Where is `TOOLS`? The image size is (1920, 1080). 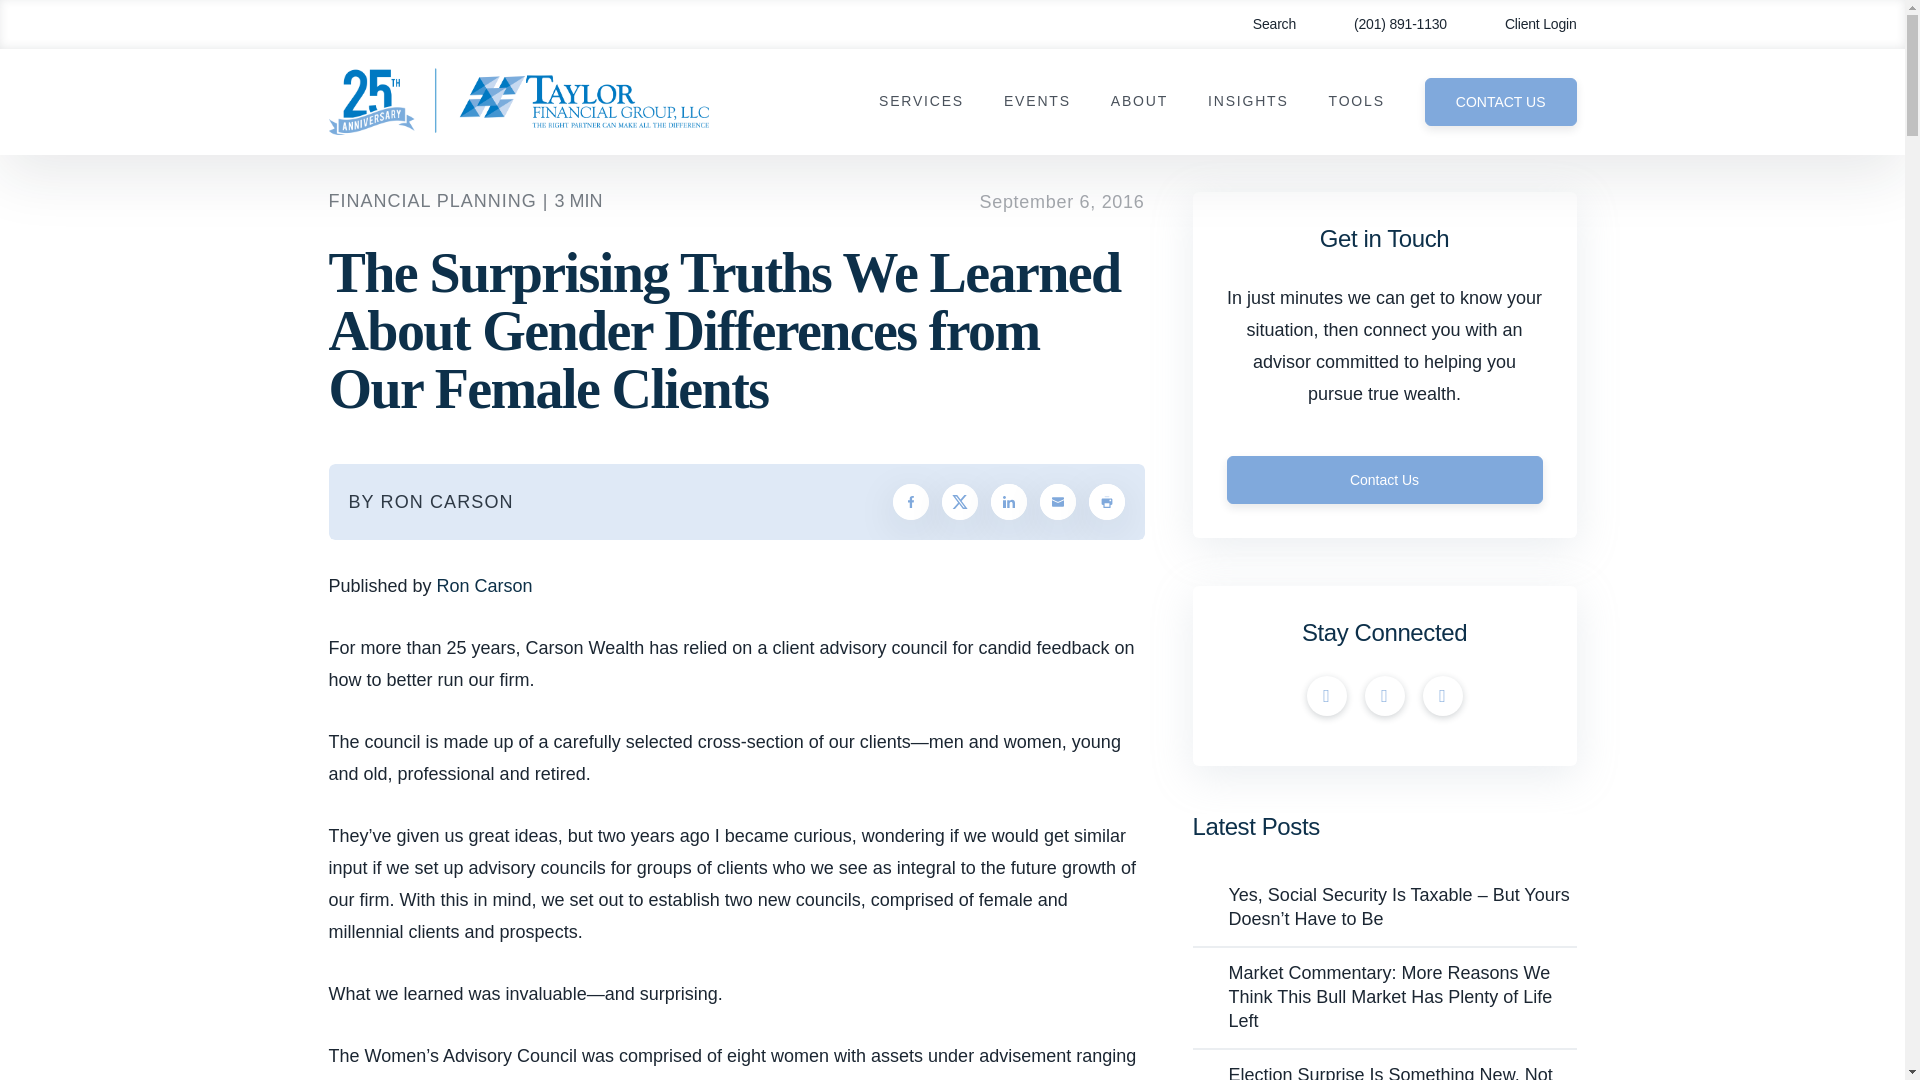
TOOLS is located at coordinates (1356, 102).